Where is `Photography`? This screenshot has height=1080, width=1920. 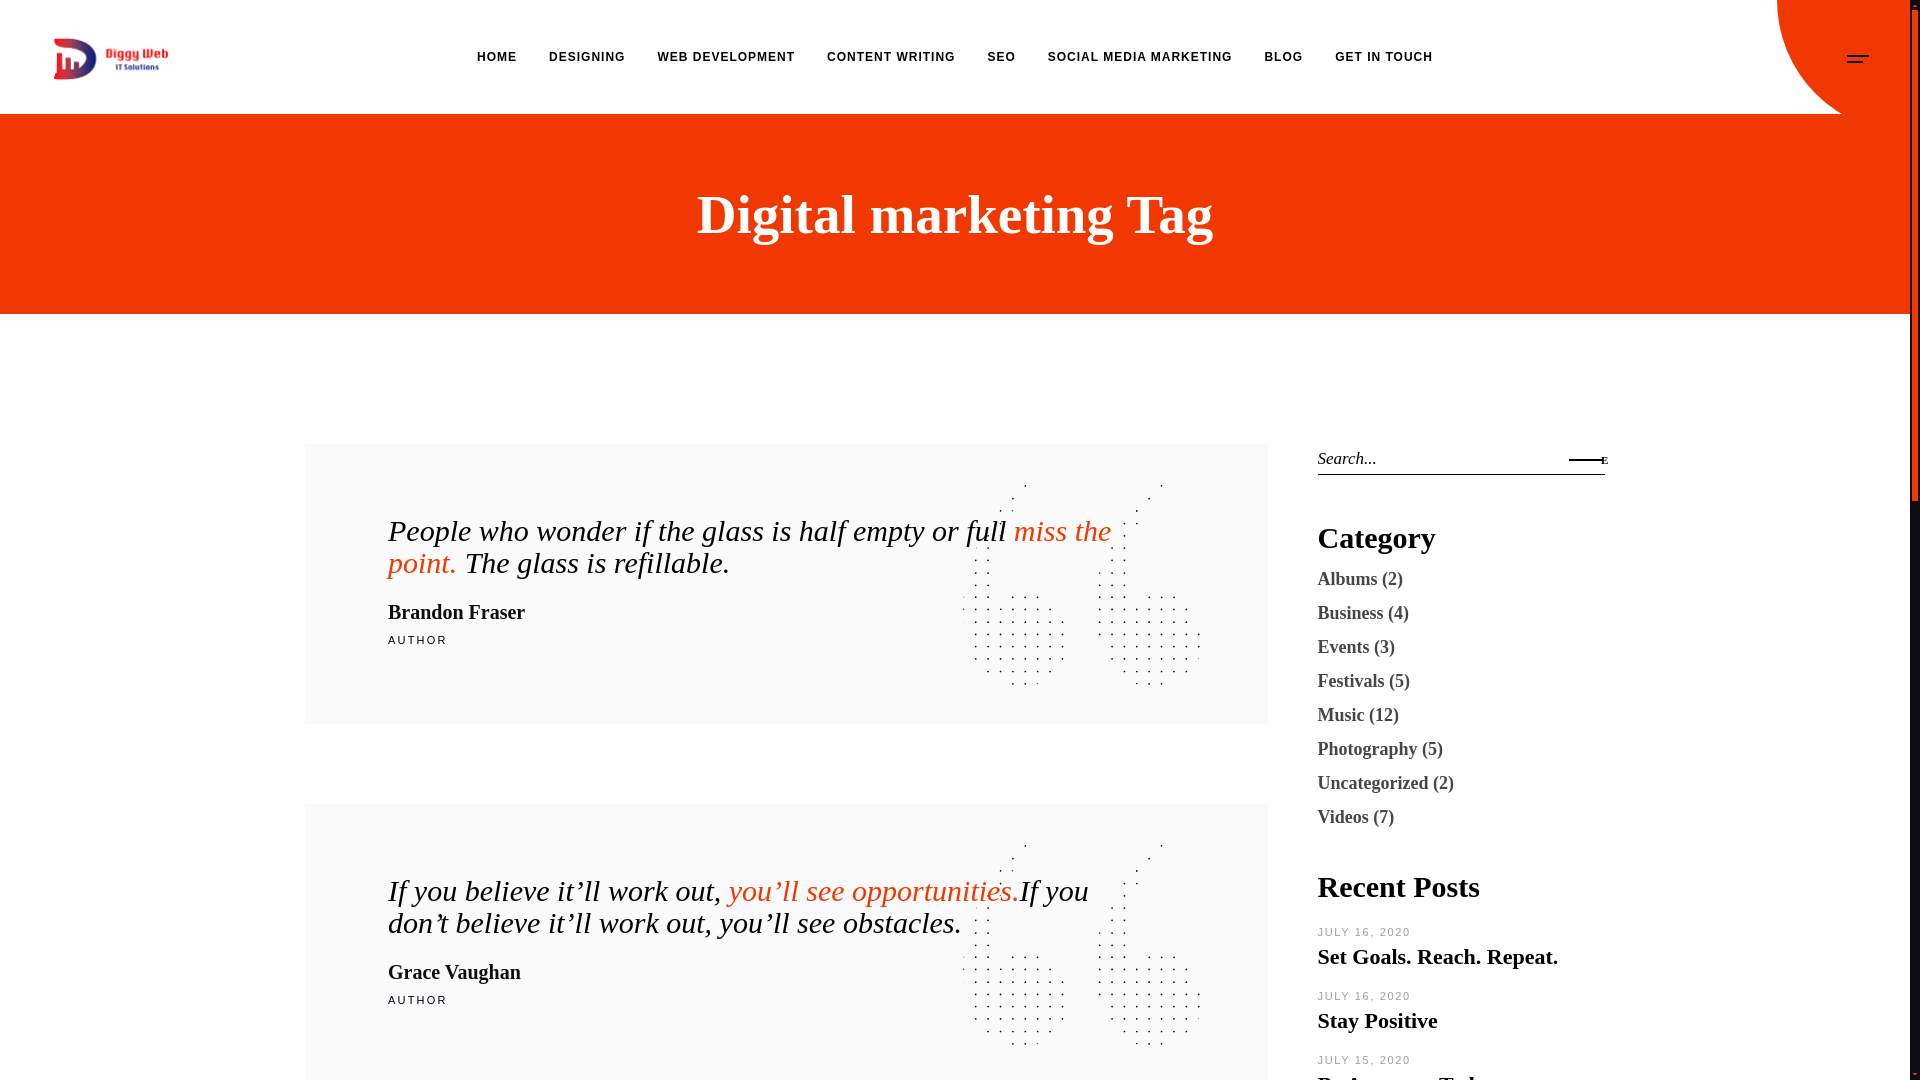 Photography is located at coordinates (1368, 748).